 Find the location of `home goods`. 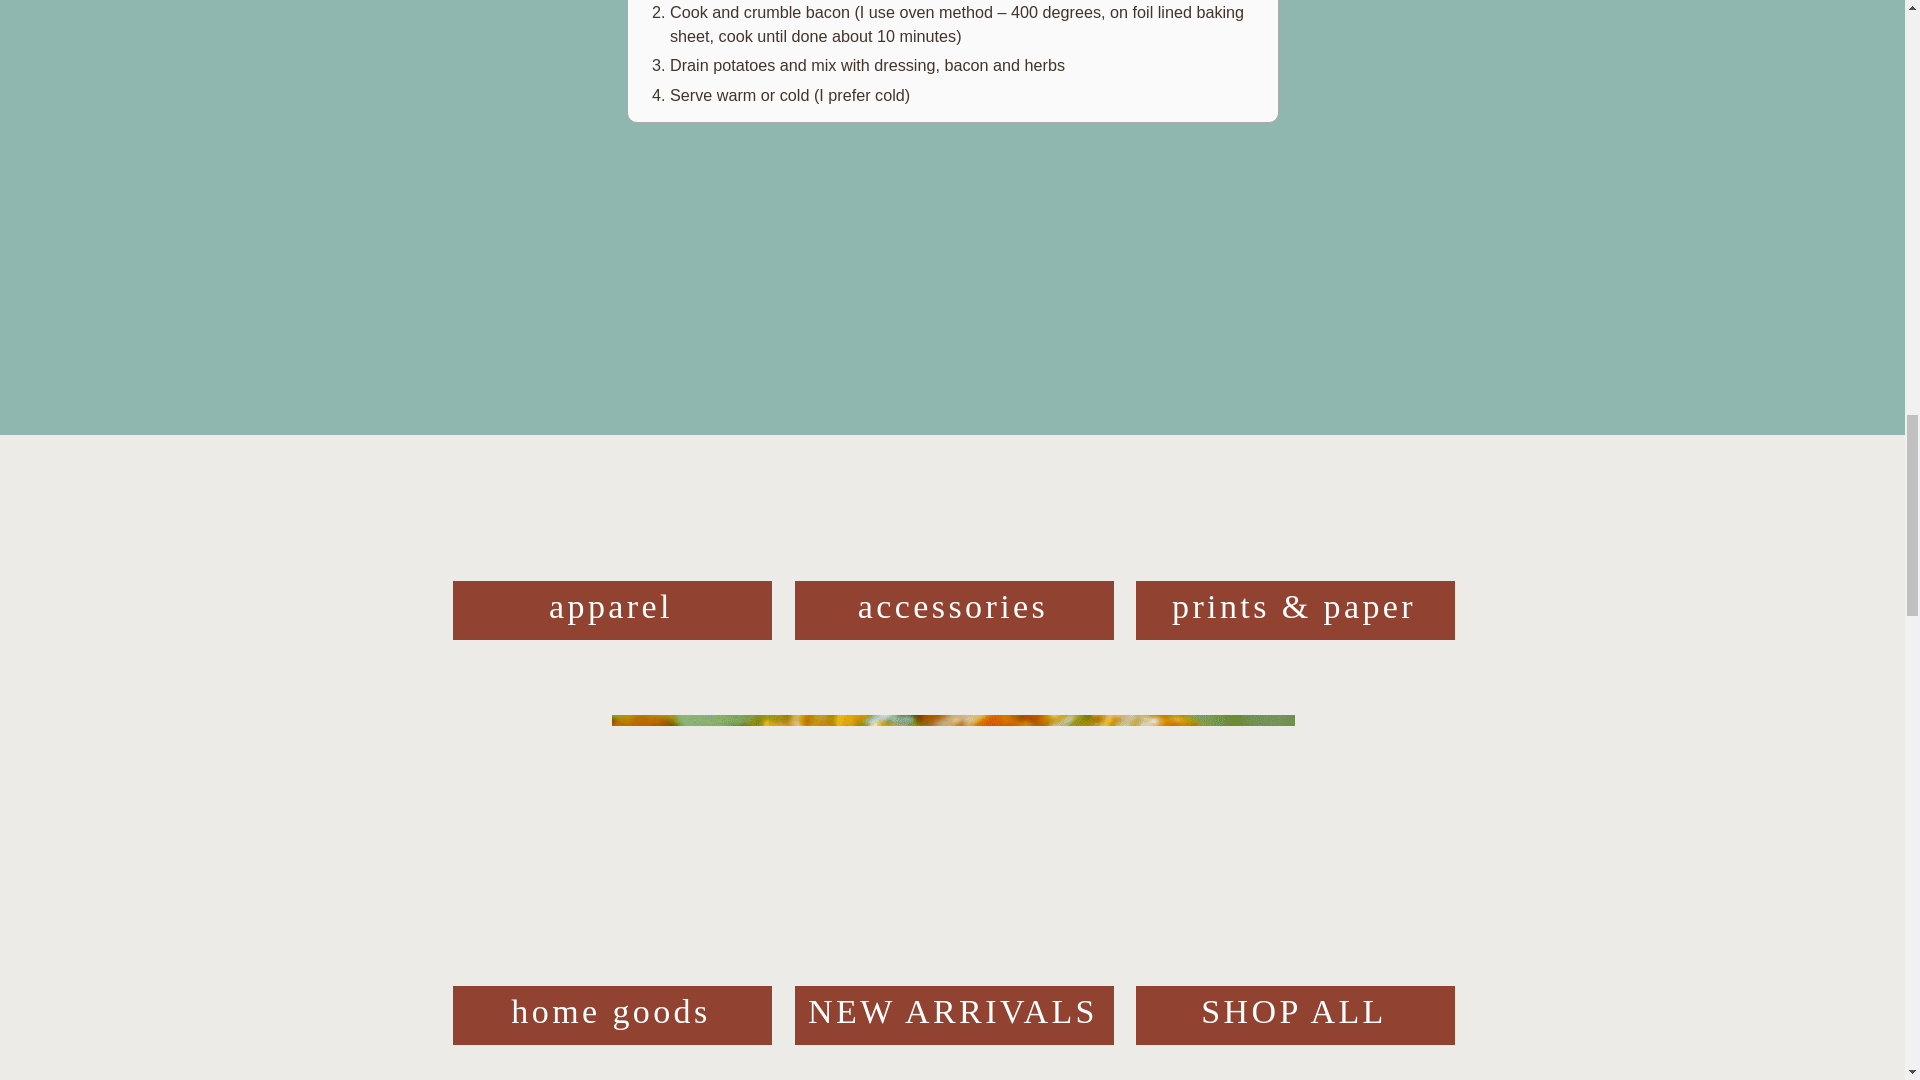

home goods is located at coordinates (611, 1016).